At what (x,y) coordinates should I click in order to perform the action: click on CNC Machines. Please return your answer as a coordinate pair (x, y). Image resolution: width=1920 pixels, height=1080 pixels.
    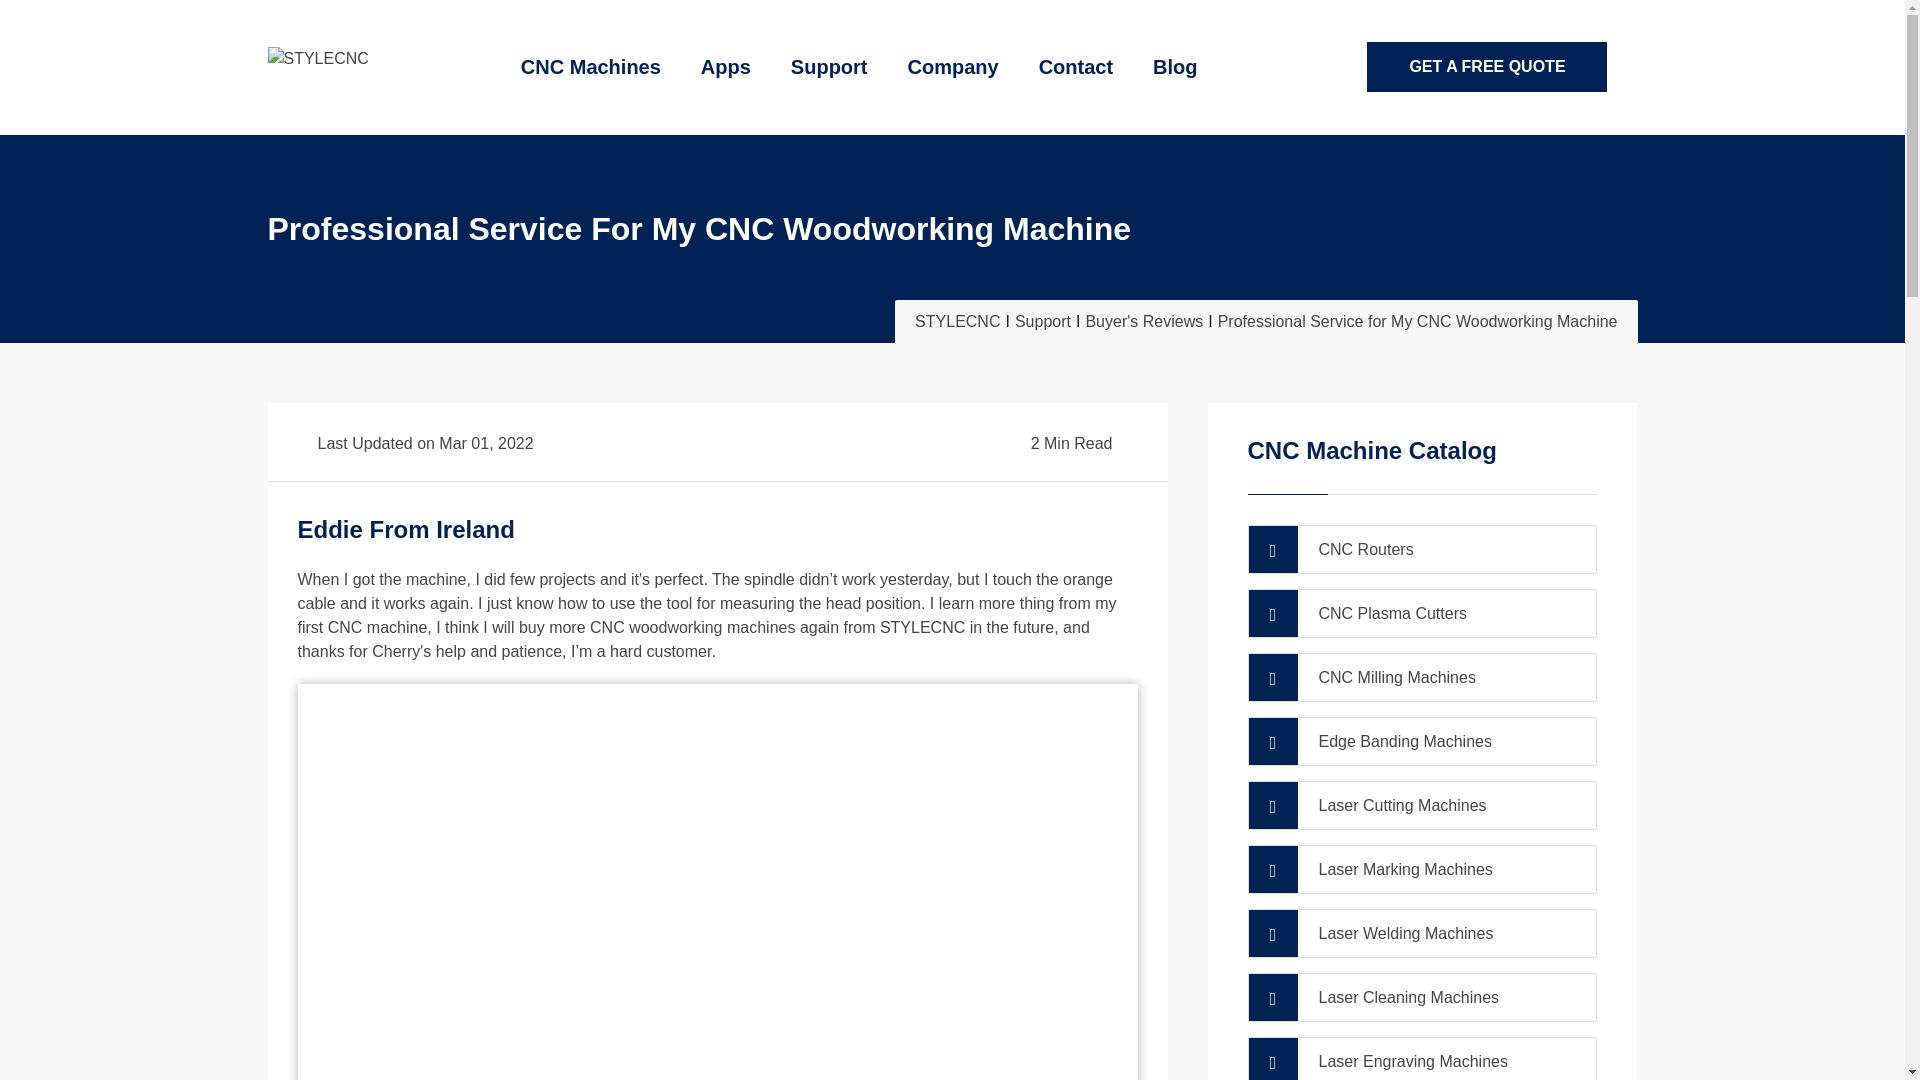
    Looking at the image, I should click on (591, 68).